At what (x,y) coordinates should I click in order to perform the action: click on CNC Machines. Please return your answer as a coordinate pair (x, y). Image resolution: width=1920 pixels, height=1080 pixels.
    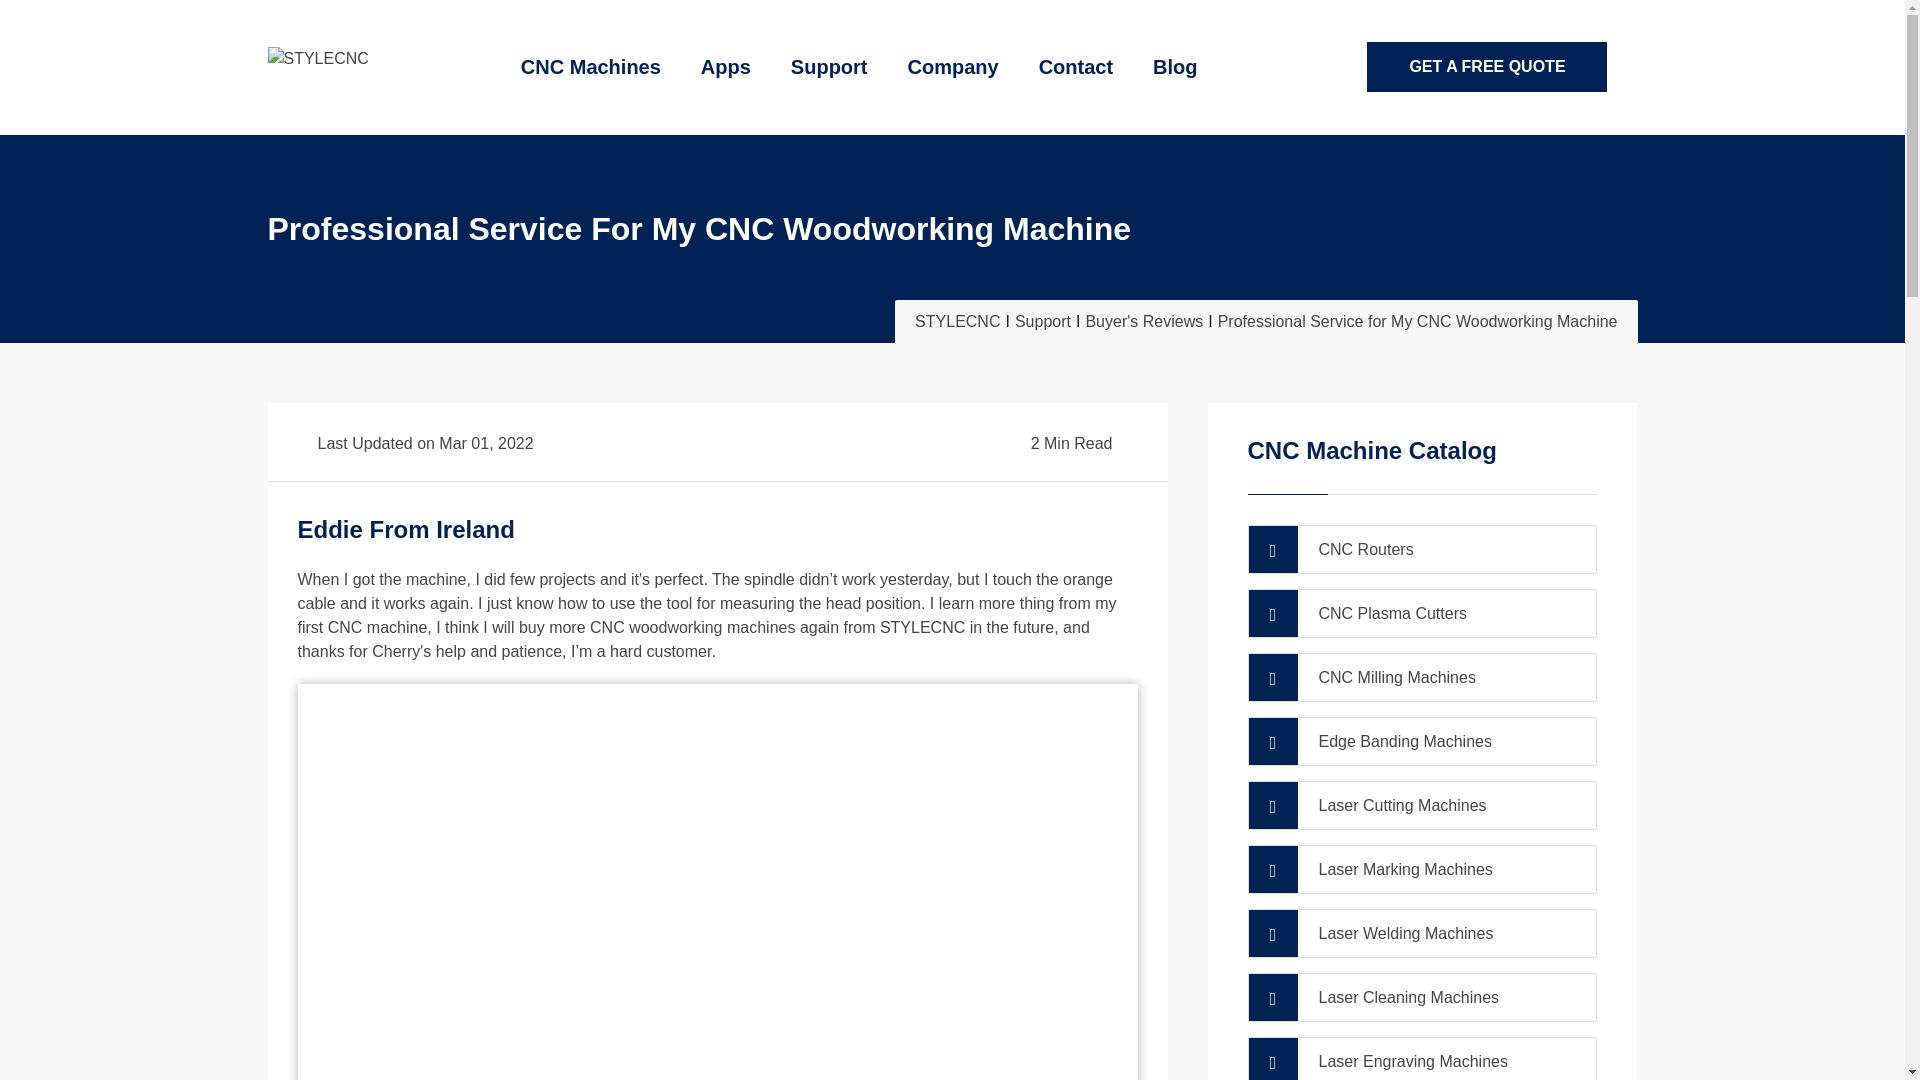
    Looking at the image, I should click on (591, 68).